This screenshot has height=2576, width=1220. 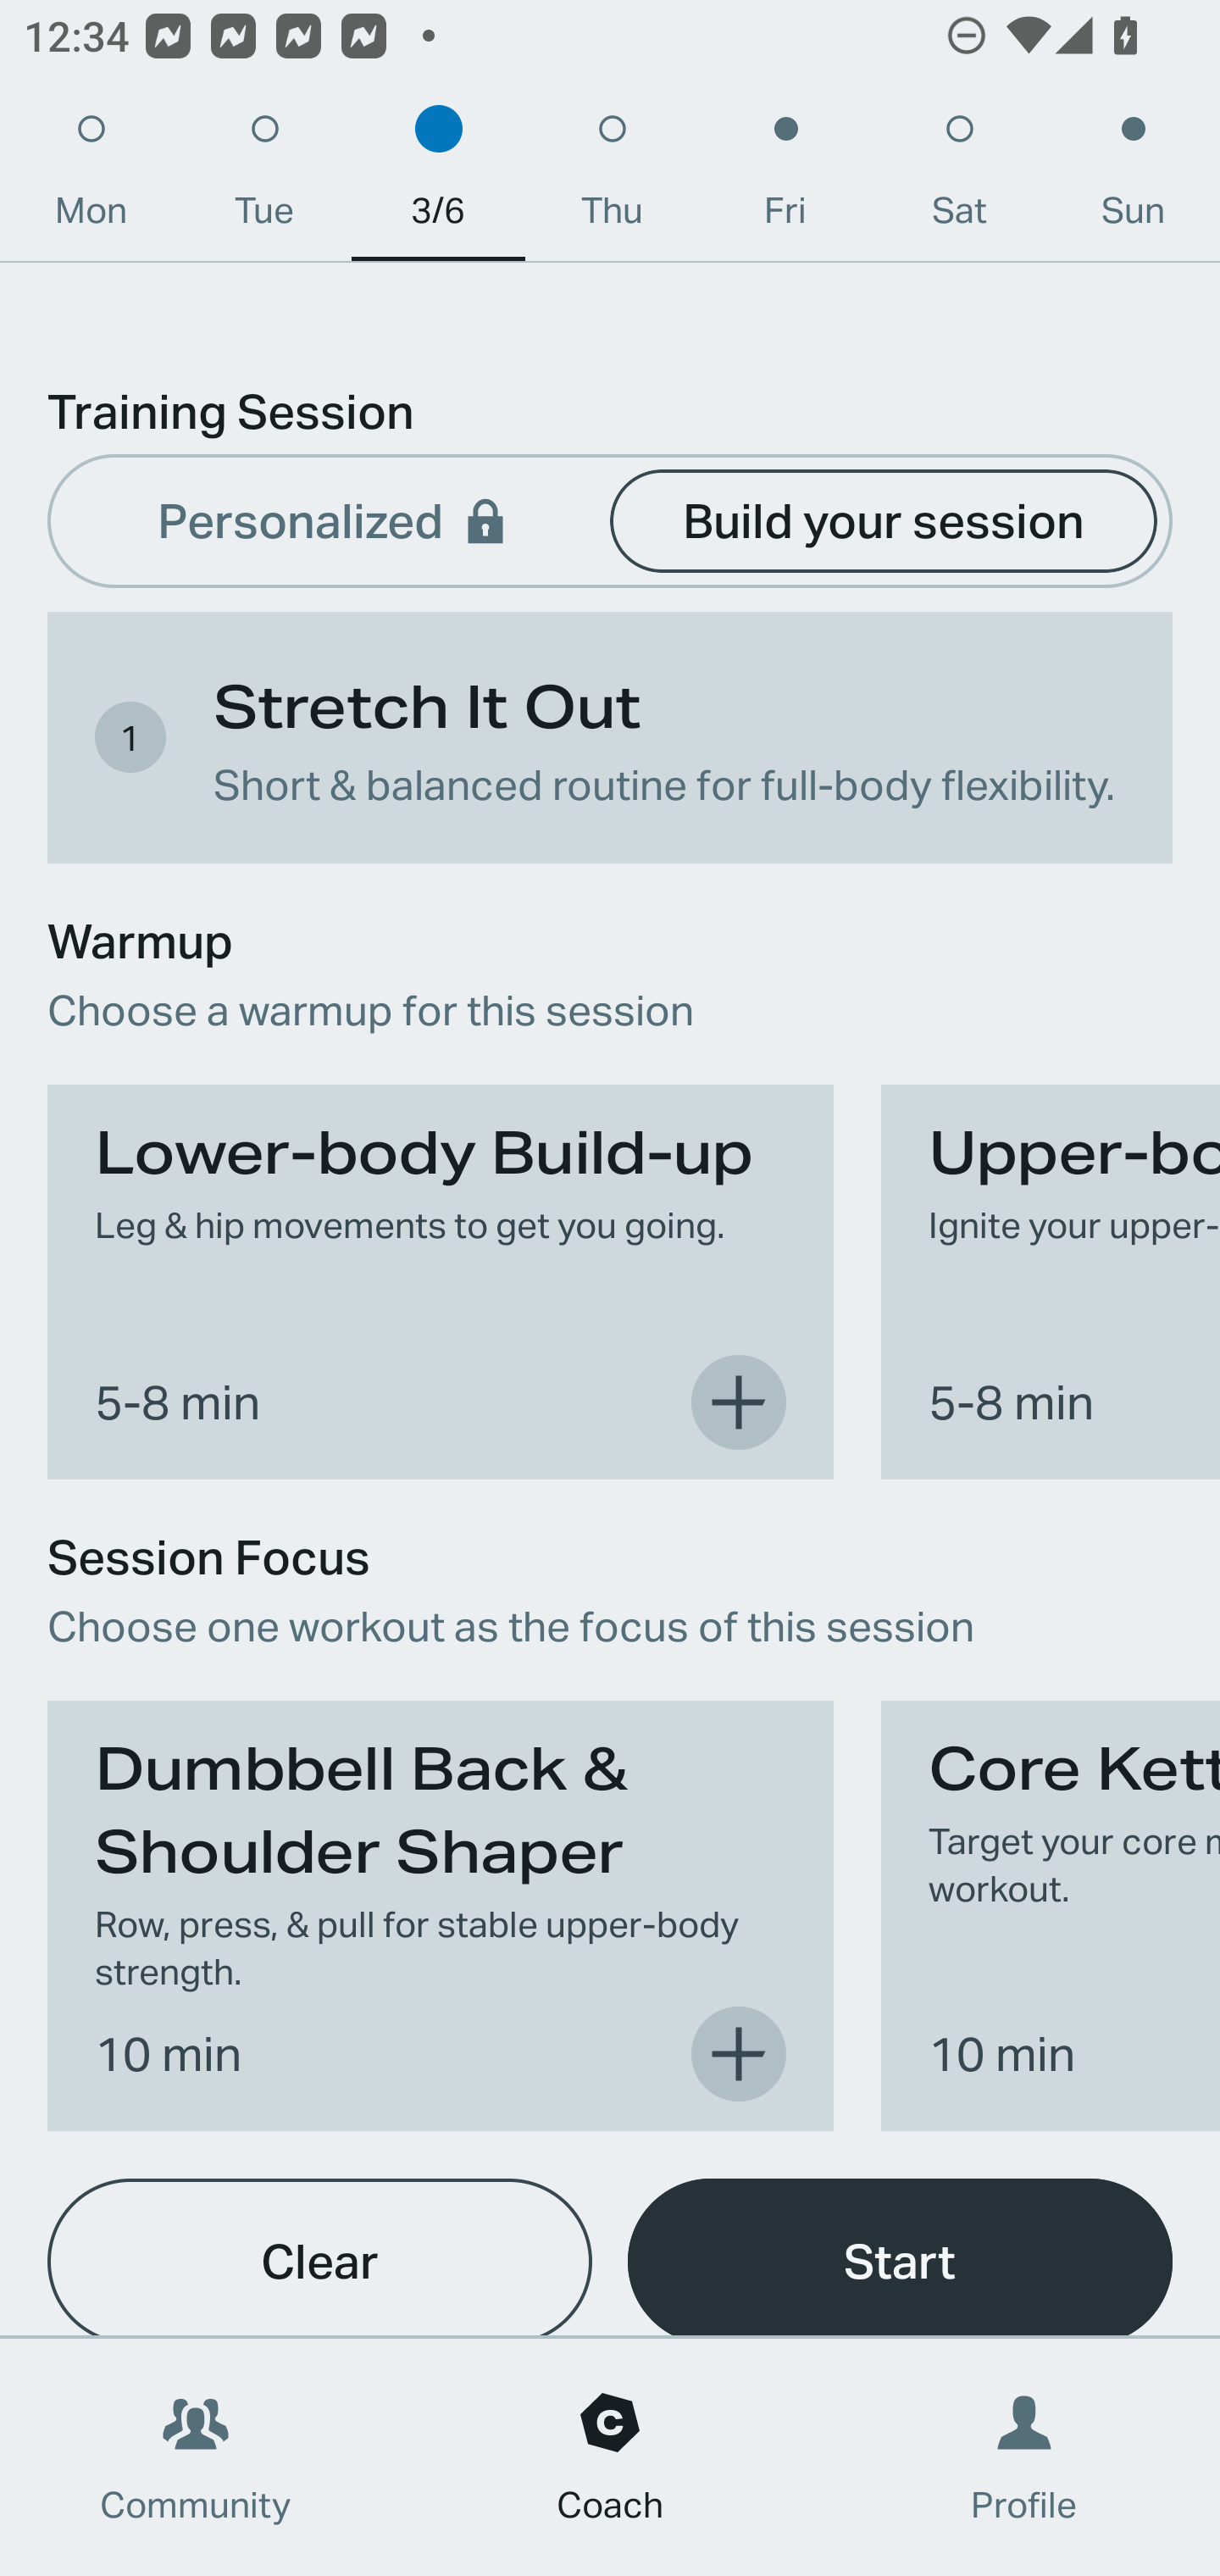 What do you see at coordinates (335, 519) in the screenshot?
I see `Personalized` at bounding box center [335, 519].